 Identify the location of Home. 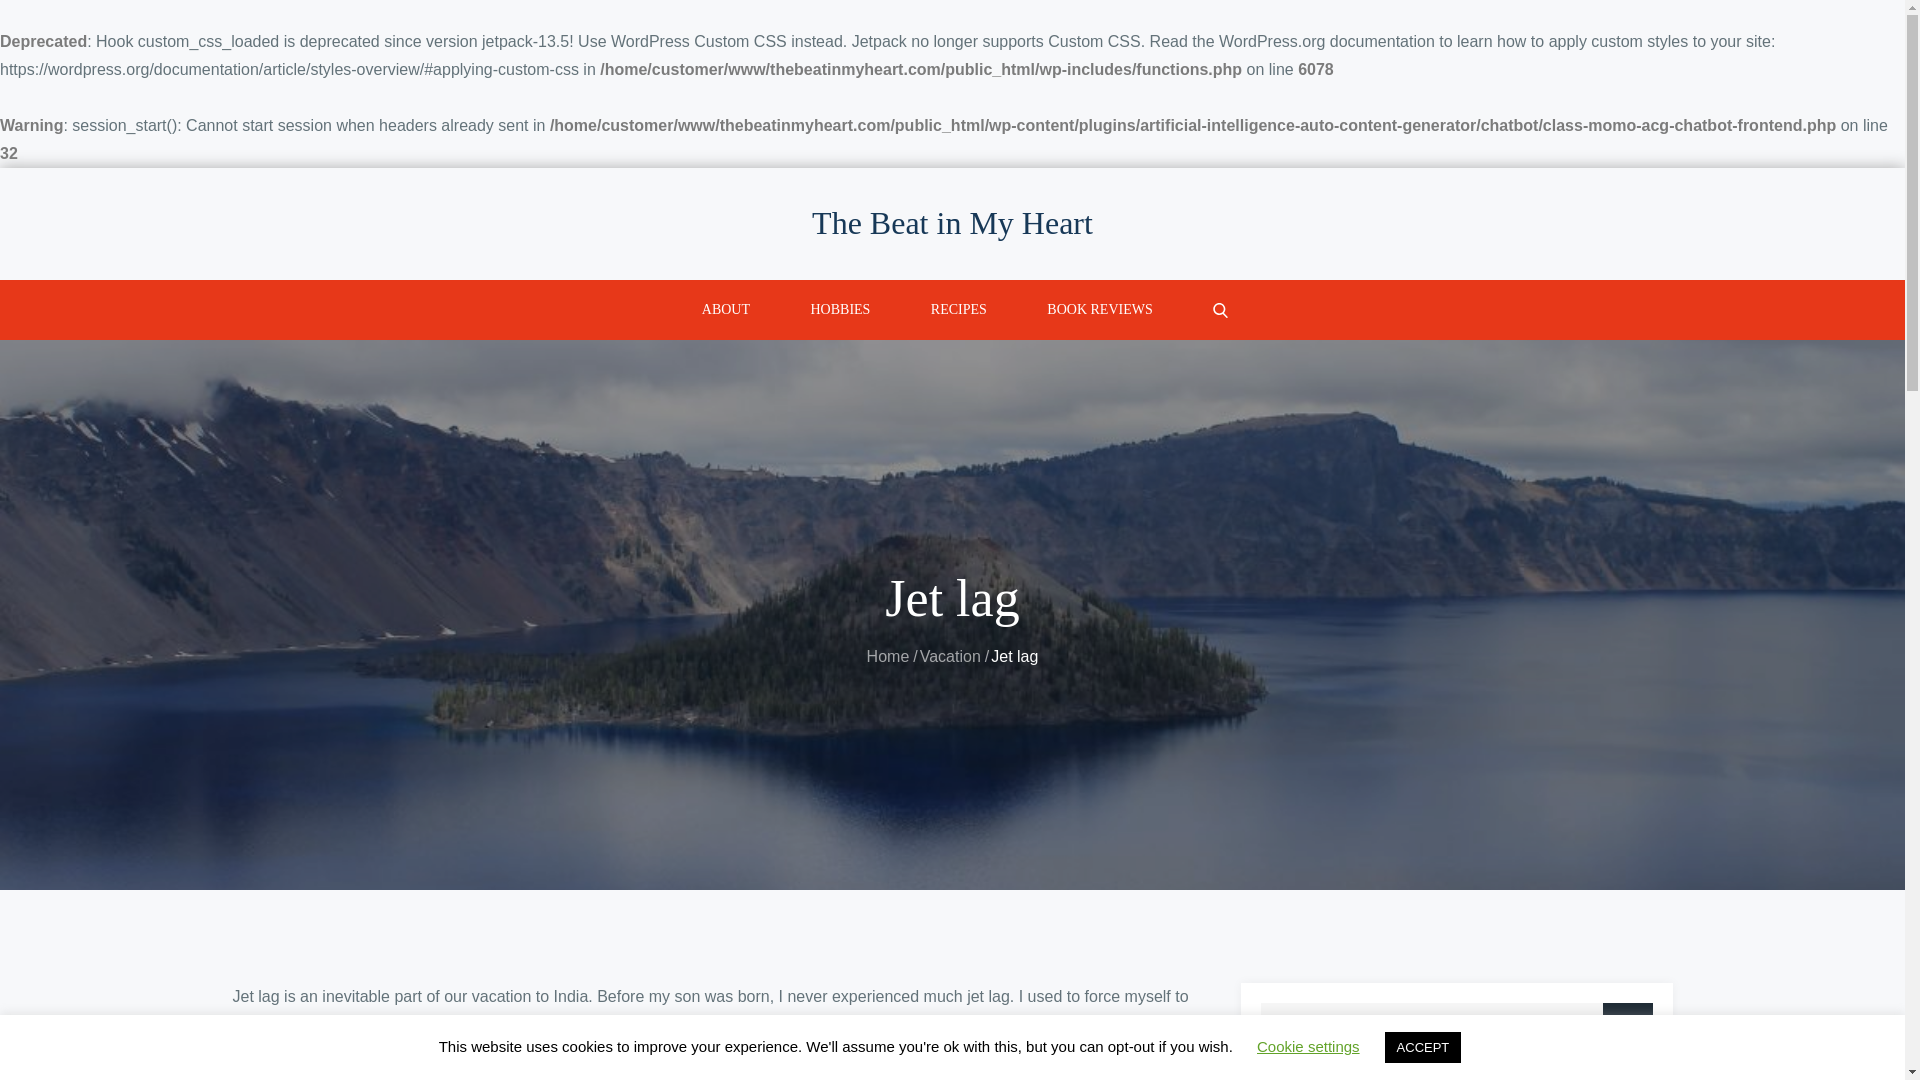
(888, 655).